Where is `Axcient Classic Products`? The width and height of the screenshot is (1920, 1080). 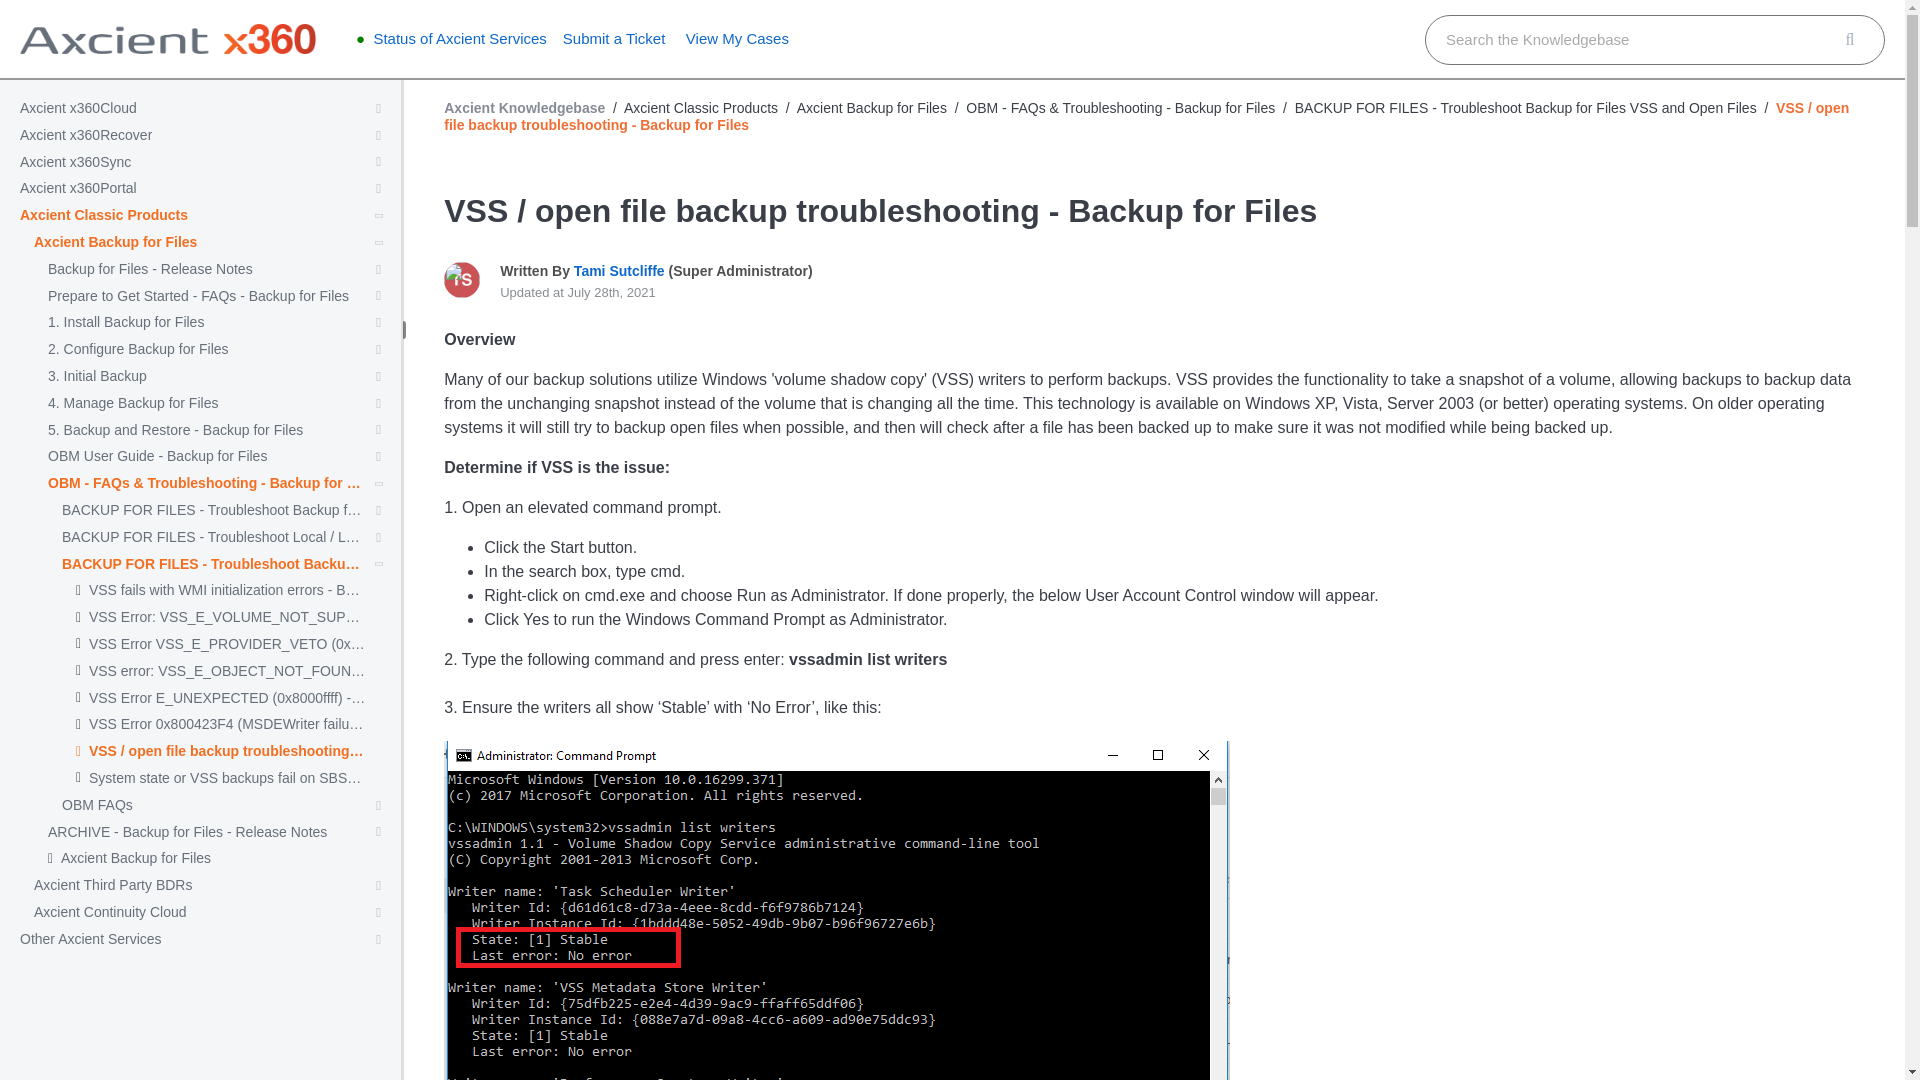 Axcient Classic Products is located at coordinates (104, 215).